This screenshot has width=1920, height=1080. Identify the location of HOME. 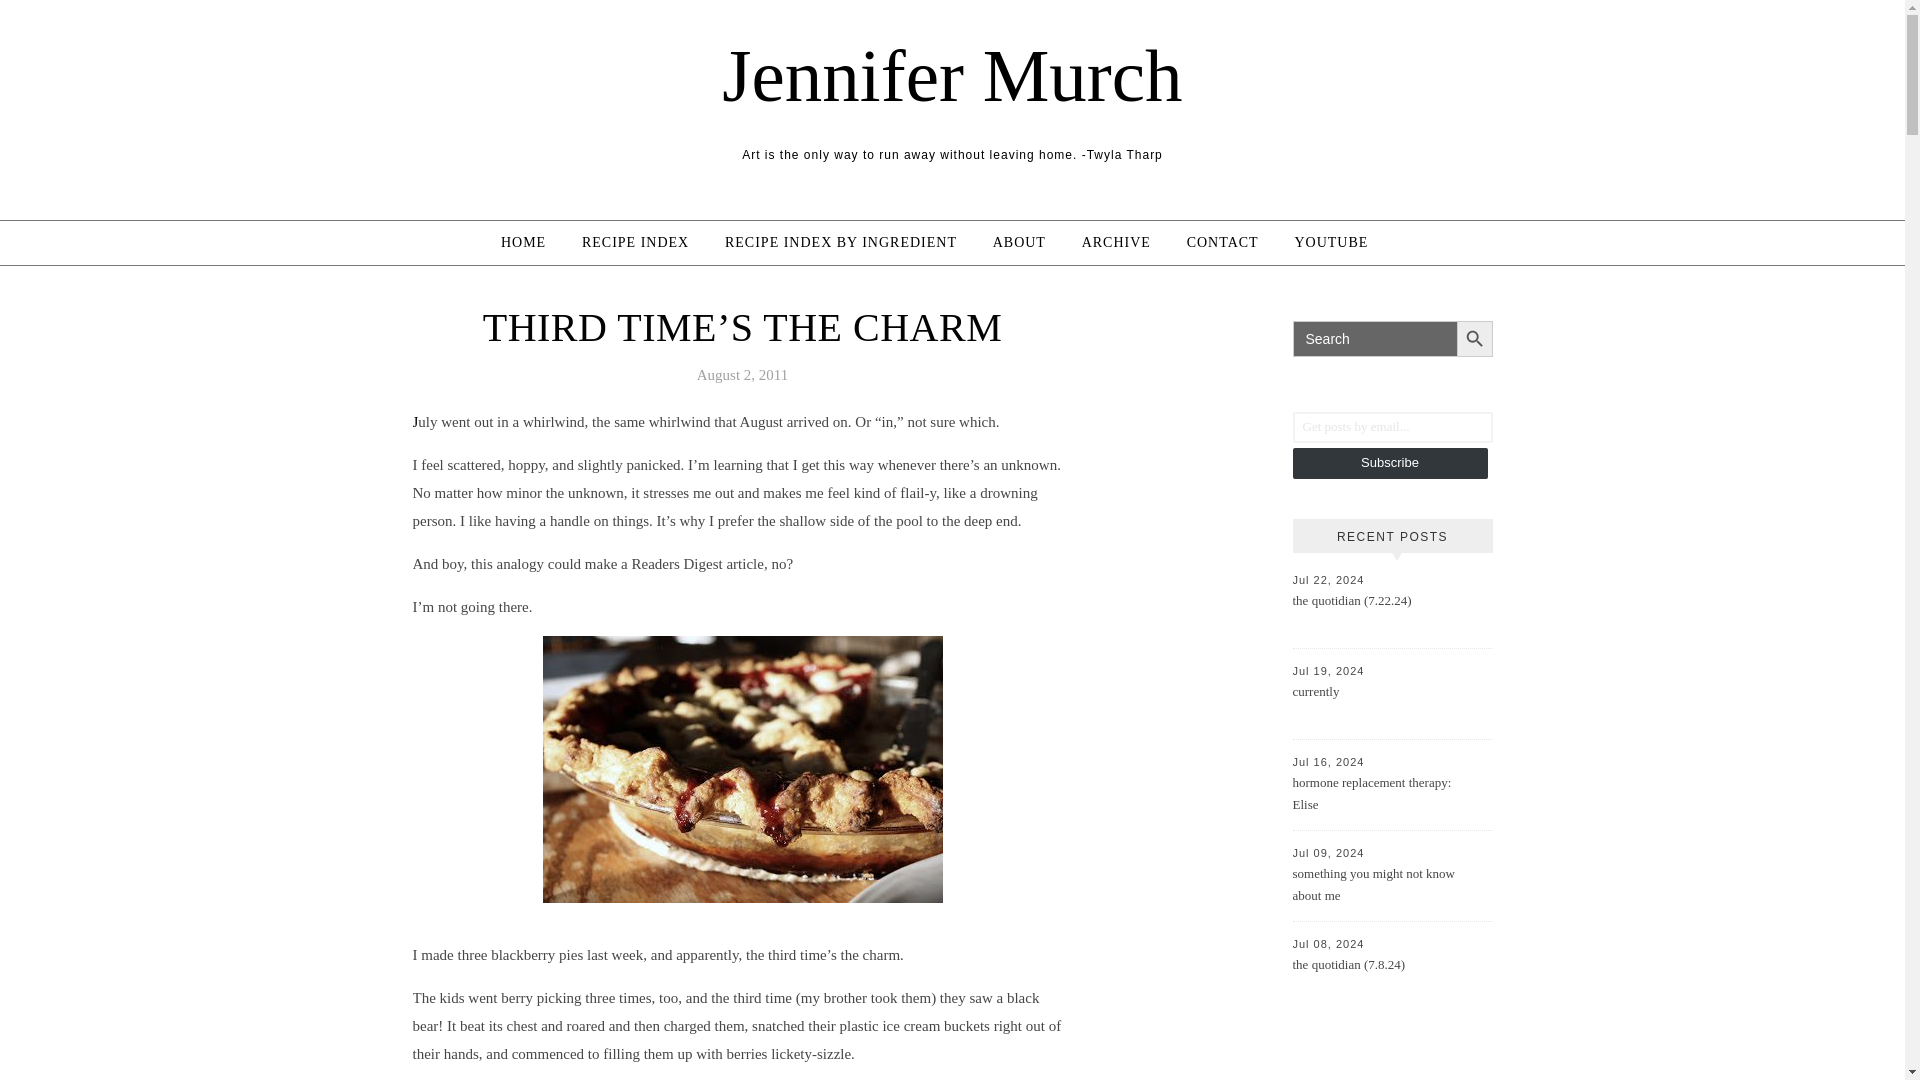
(532, 242).